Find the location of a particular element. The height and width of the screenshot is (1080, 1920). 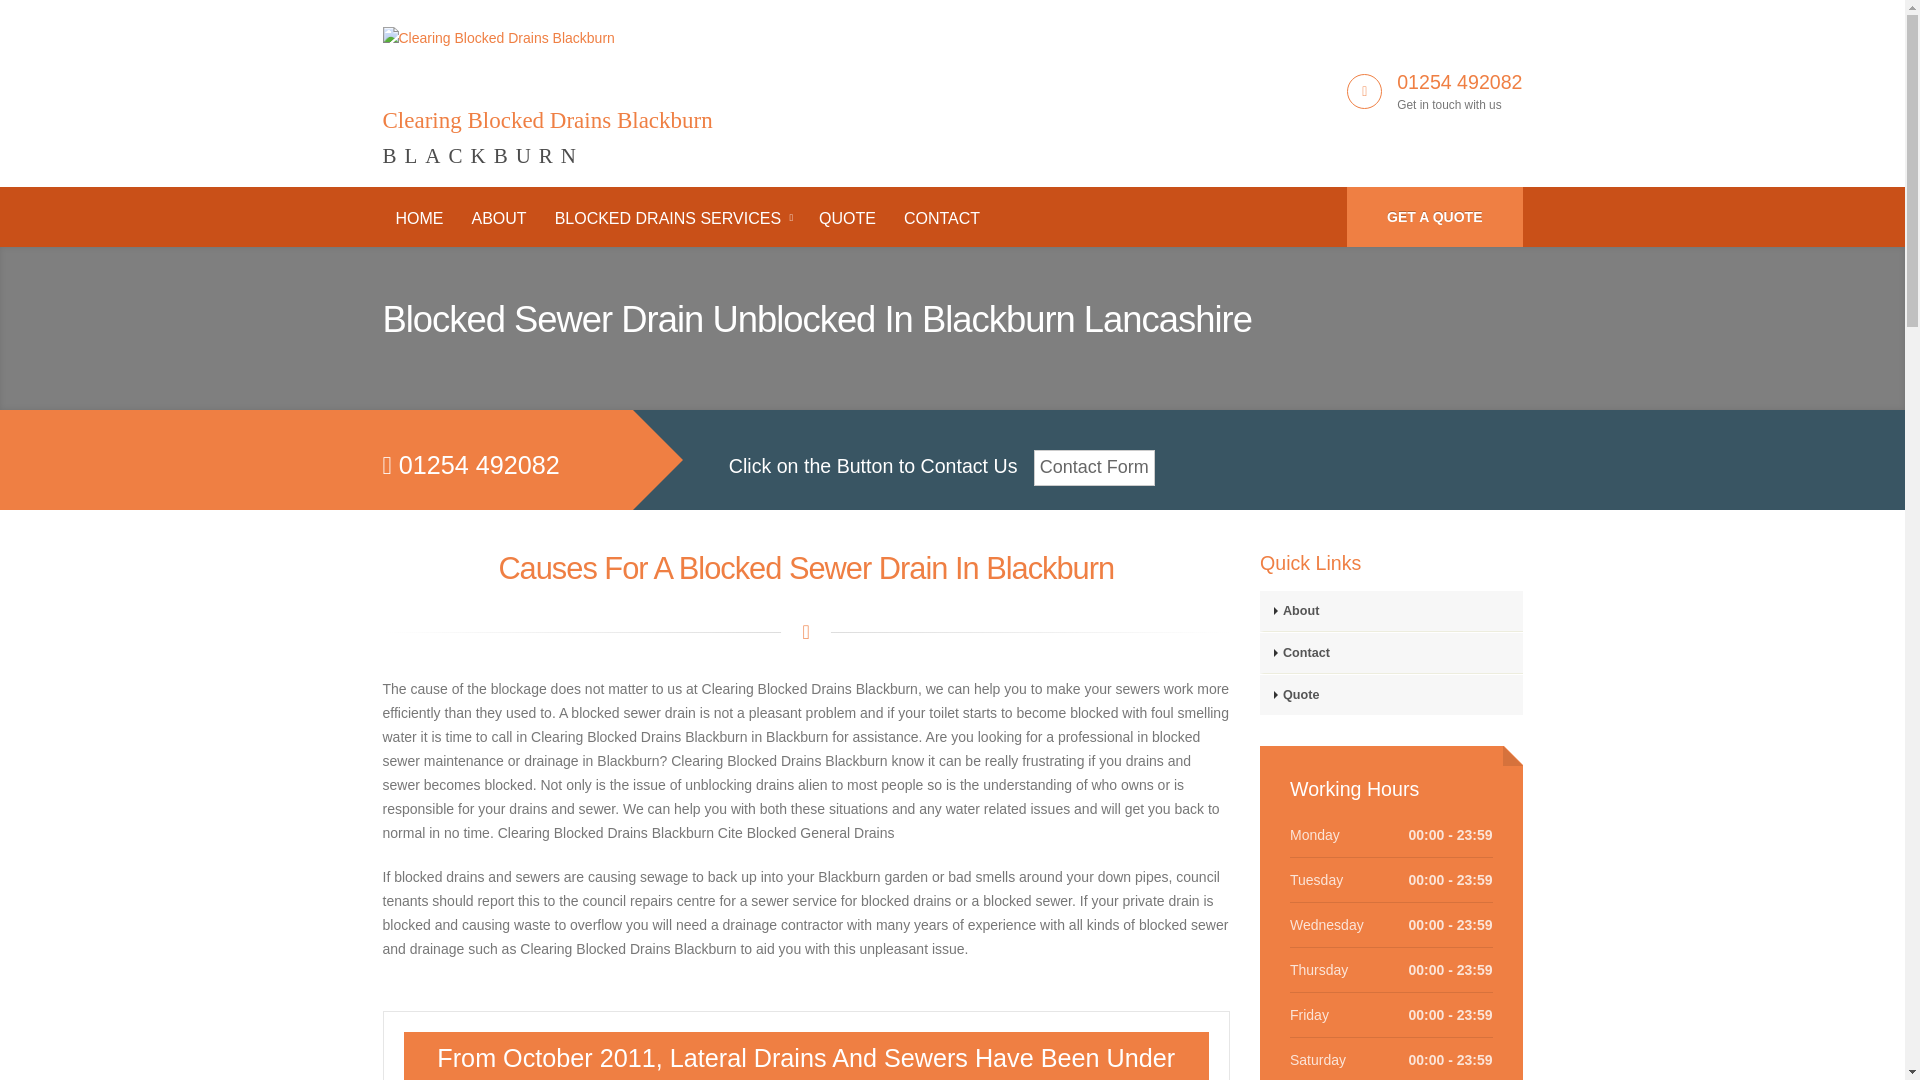

Contact Form is located at coordinates (1094, 468).